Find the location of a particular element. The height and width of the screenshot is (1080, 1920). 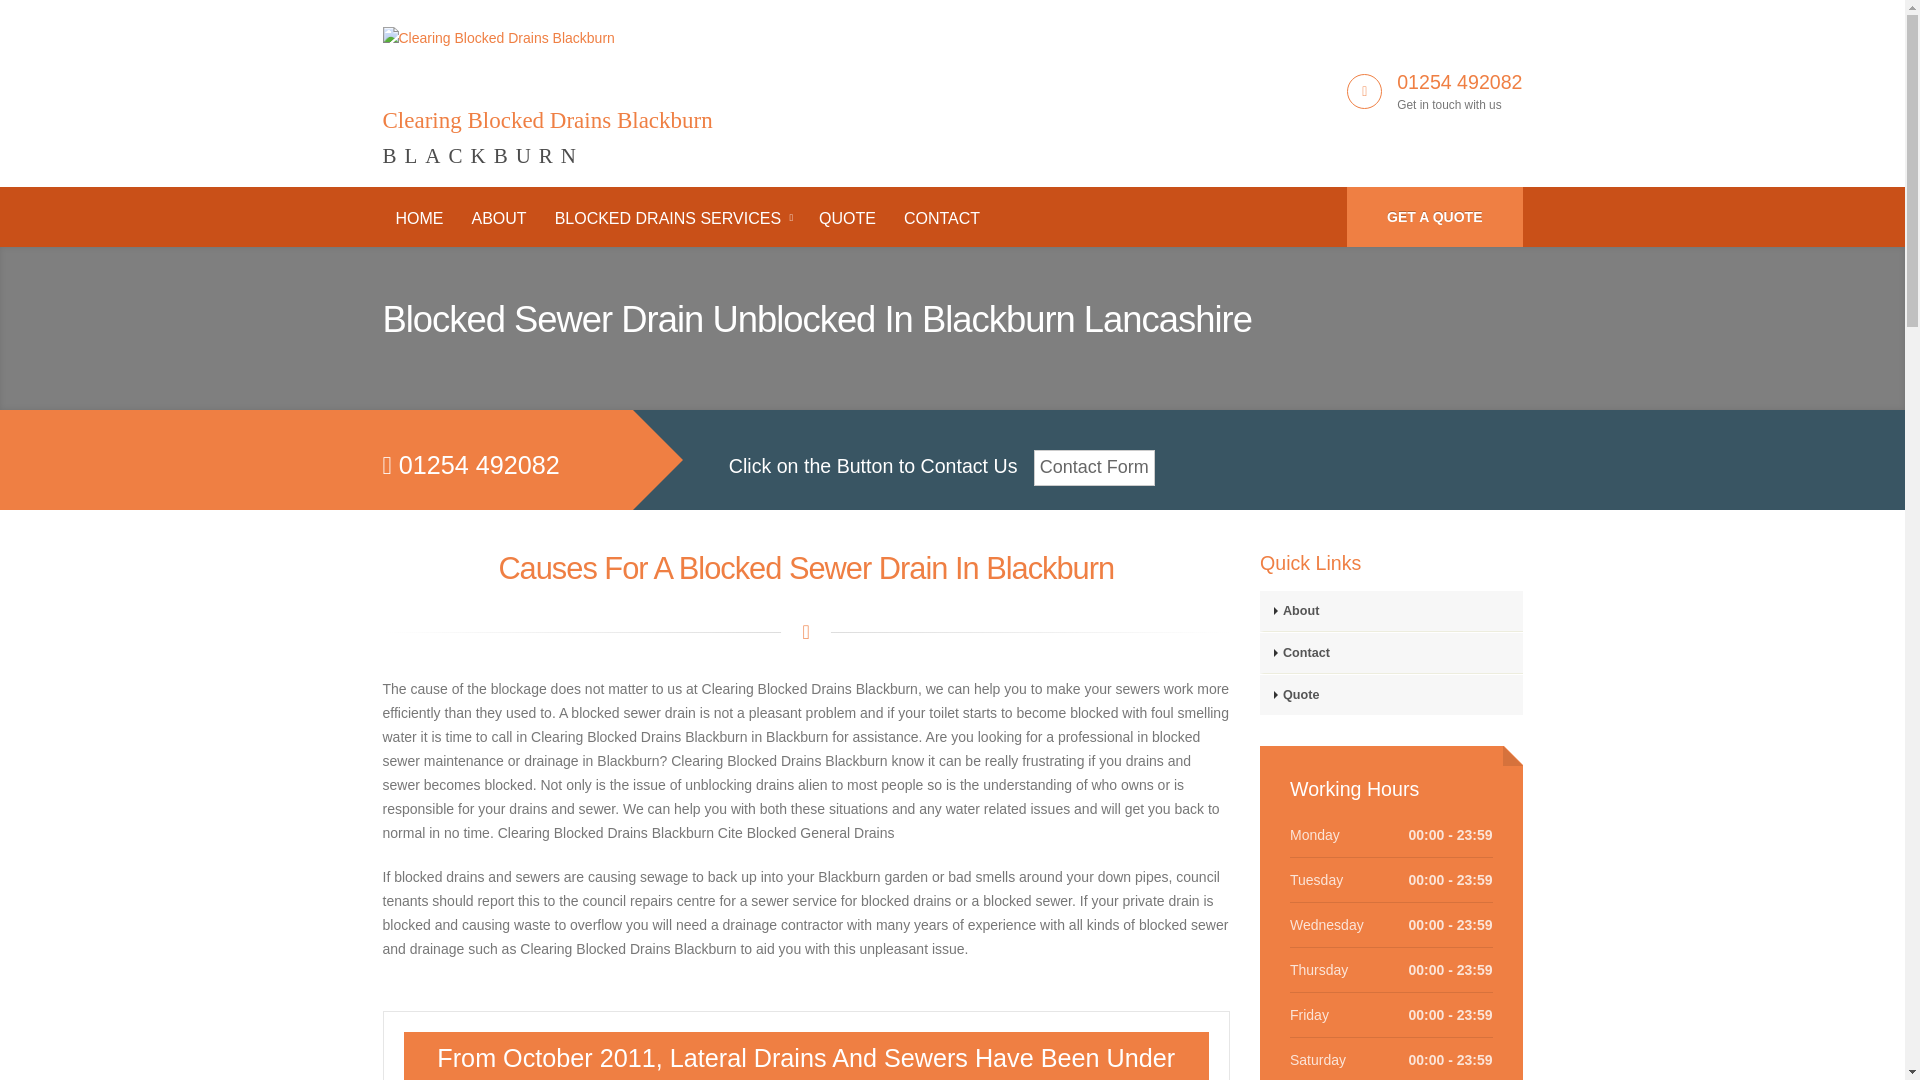

Contact Form is located at coordinates (1094, 468).